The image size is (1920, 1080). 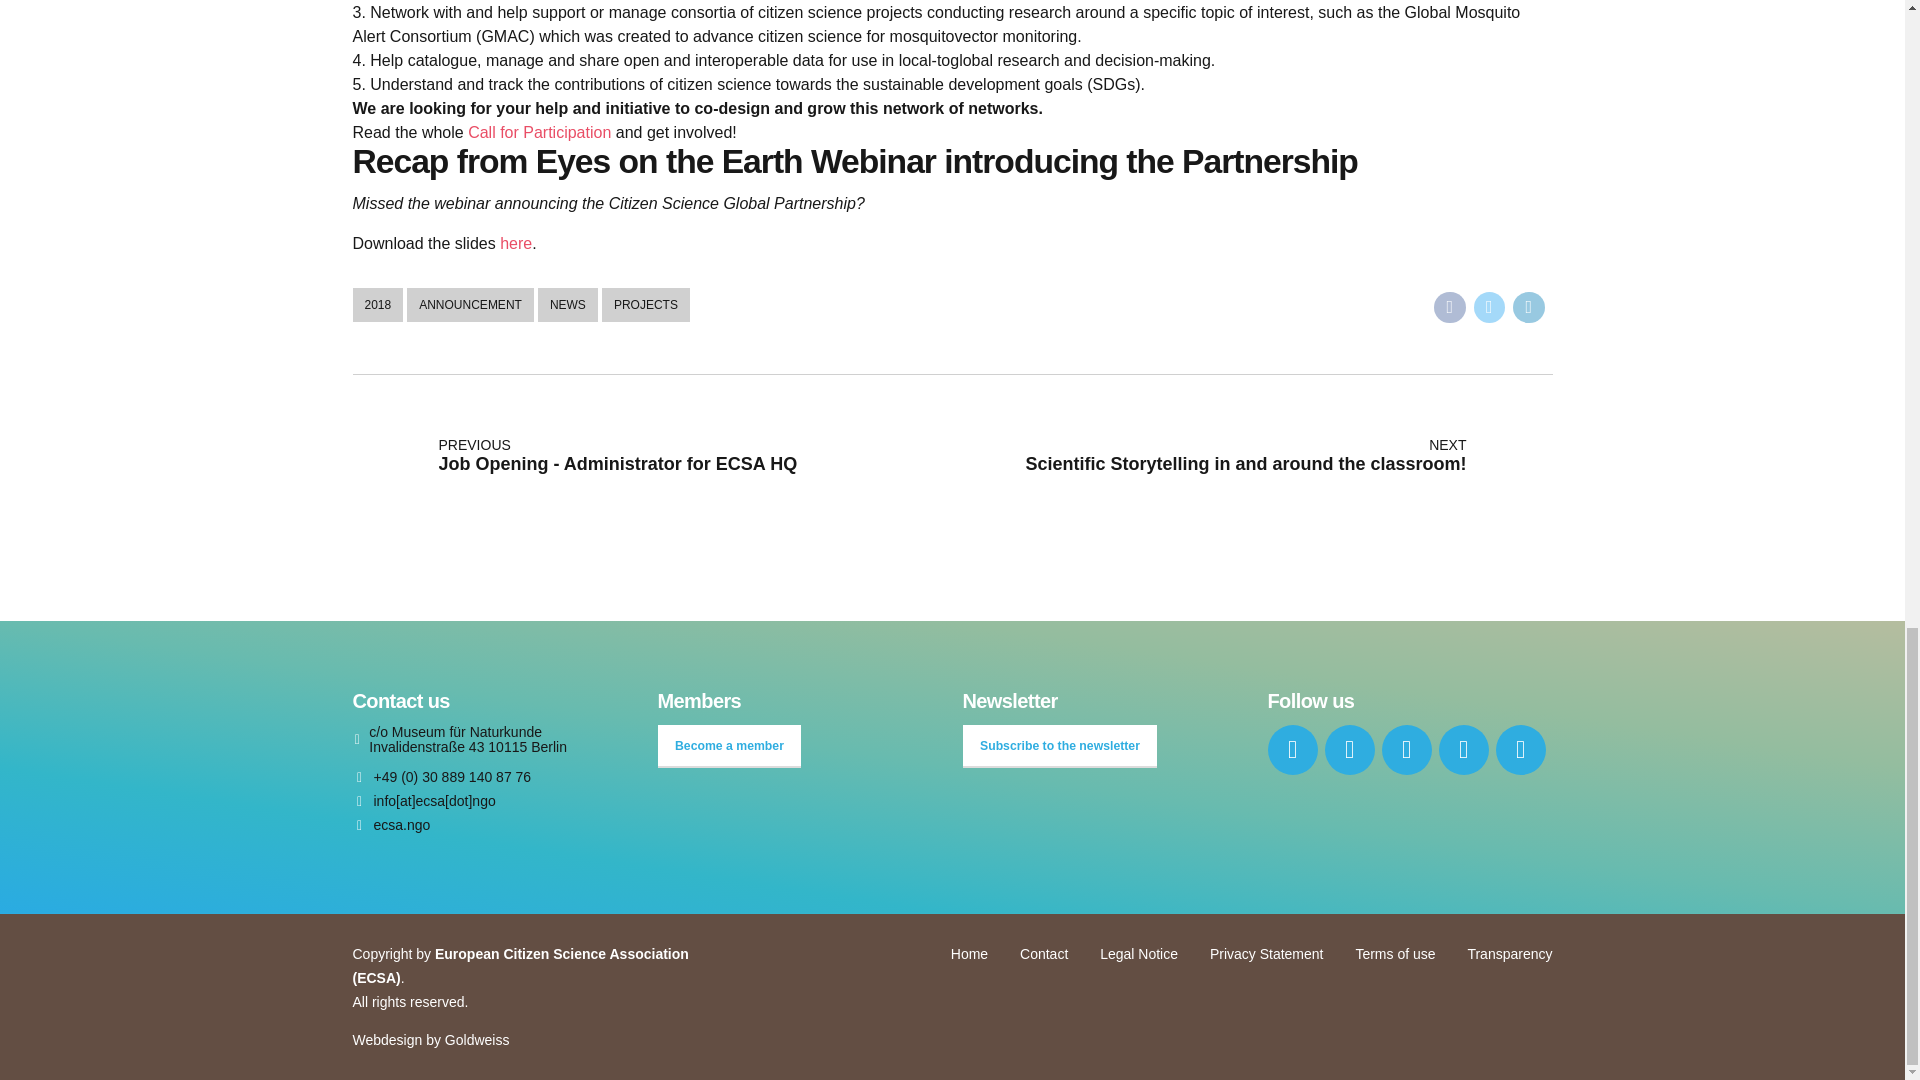 I want to click on Please use our form, so click(x=423, y=800).